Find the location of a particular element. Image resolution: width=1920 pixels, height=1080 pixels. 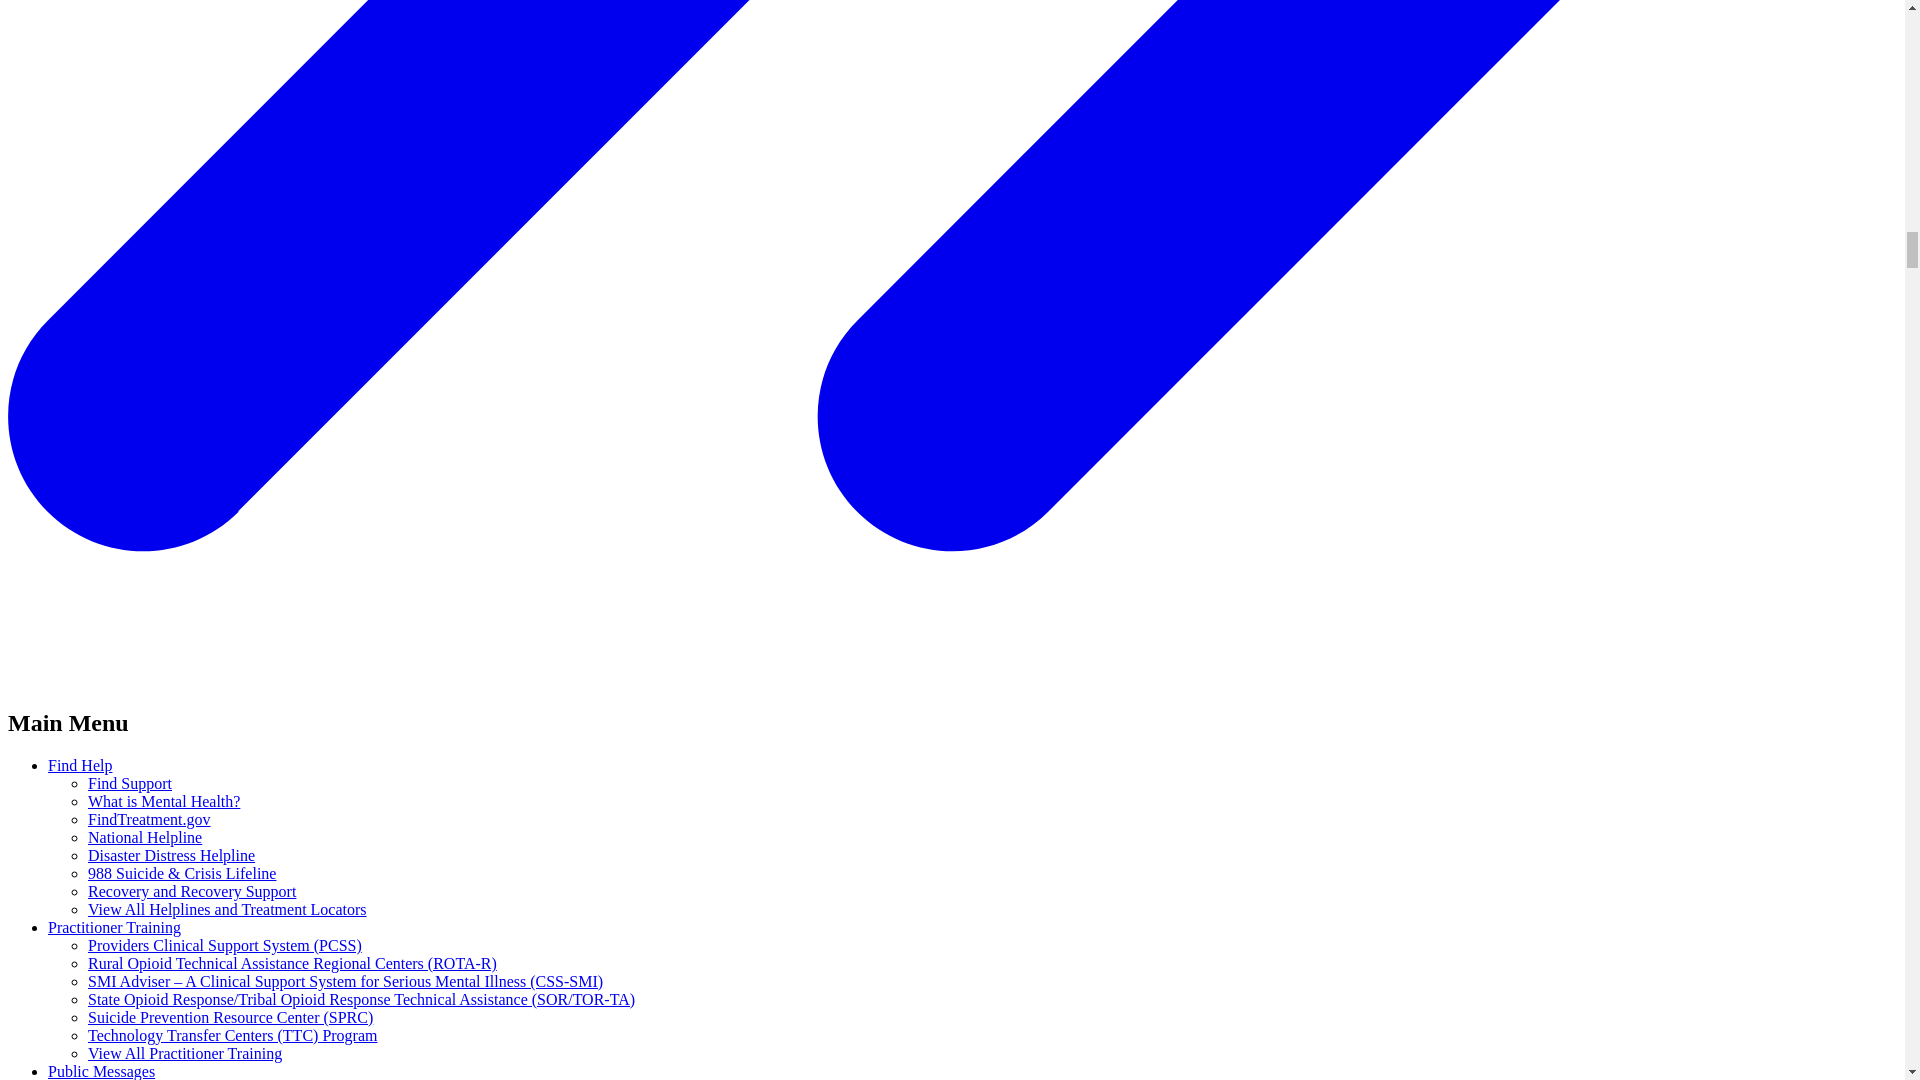

View All Practitioner Training is located at coordinates (185, 1053).